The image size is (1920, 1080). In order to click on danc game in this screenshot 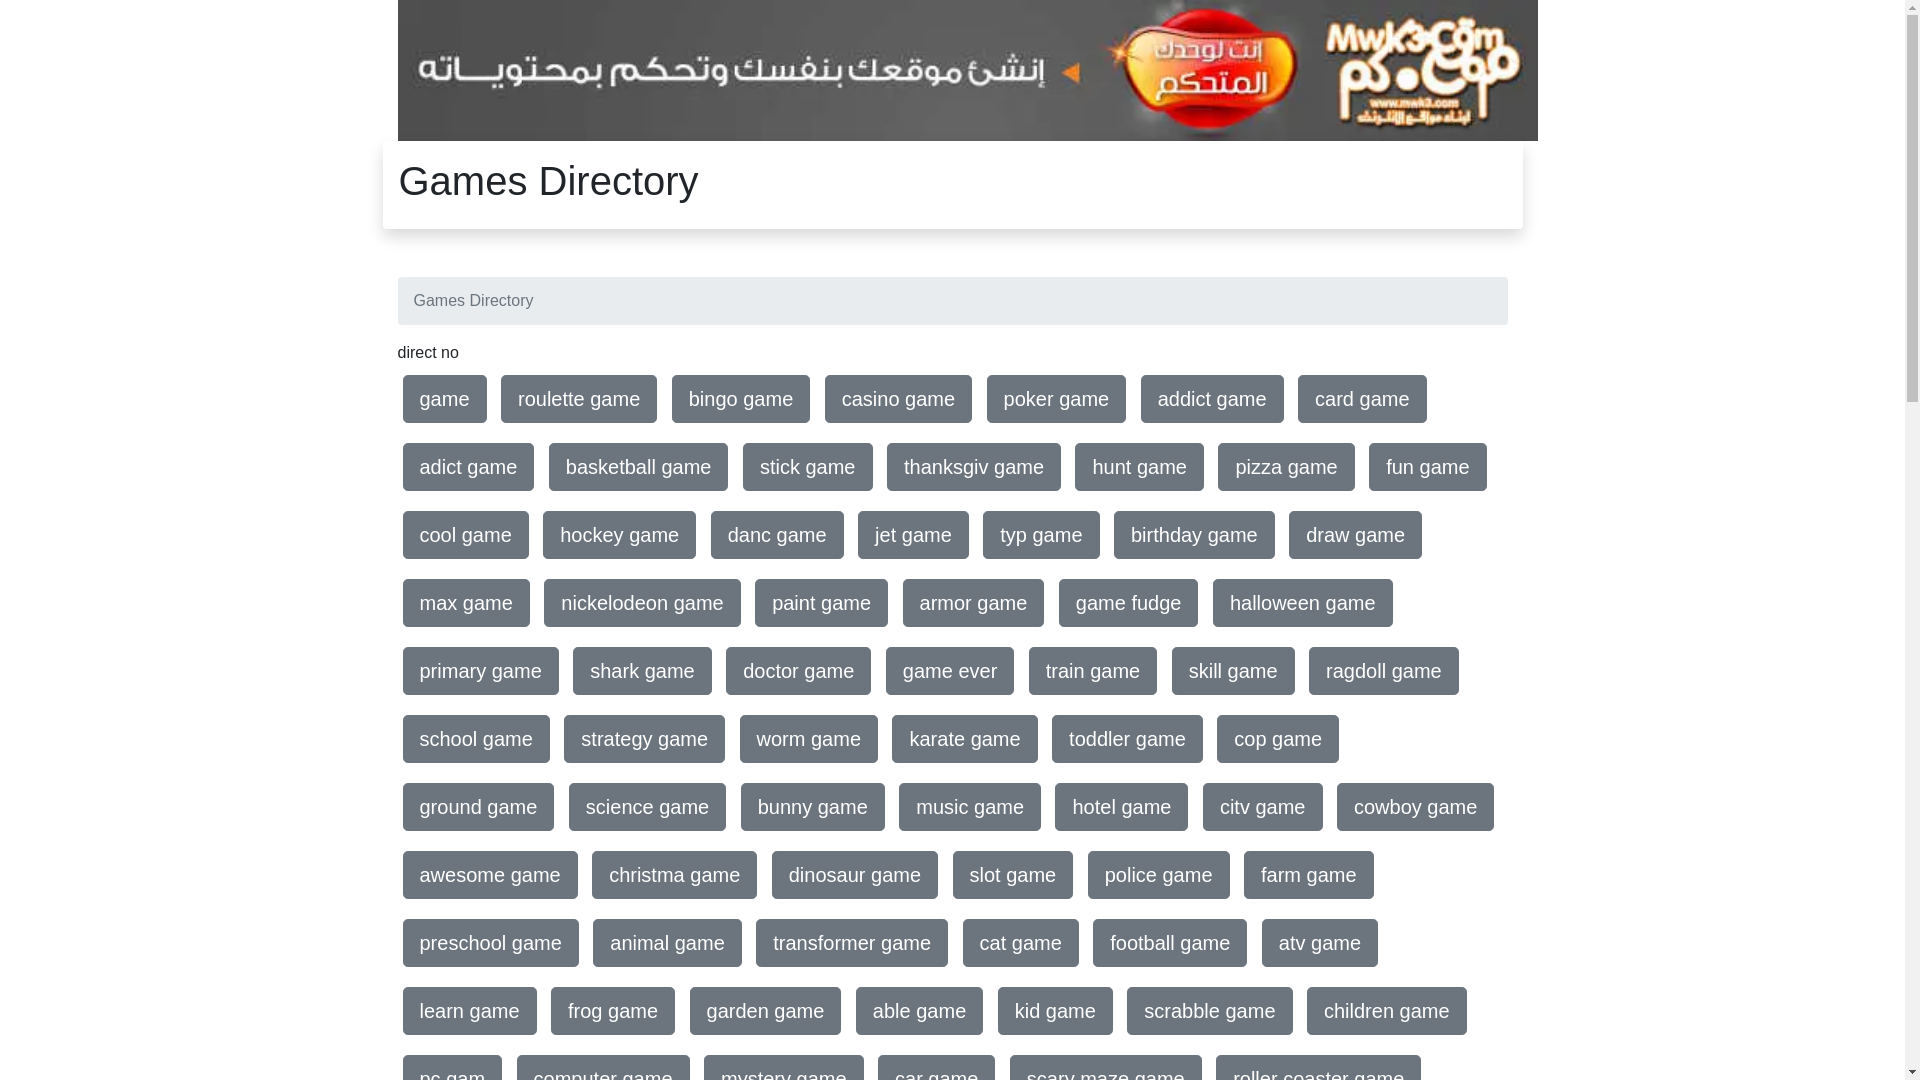, I will do `click(778, 535)`.